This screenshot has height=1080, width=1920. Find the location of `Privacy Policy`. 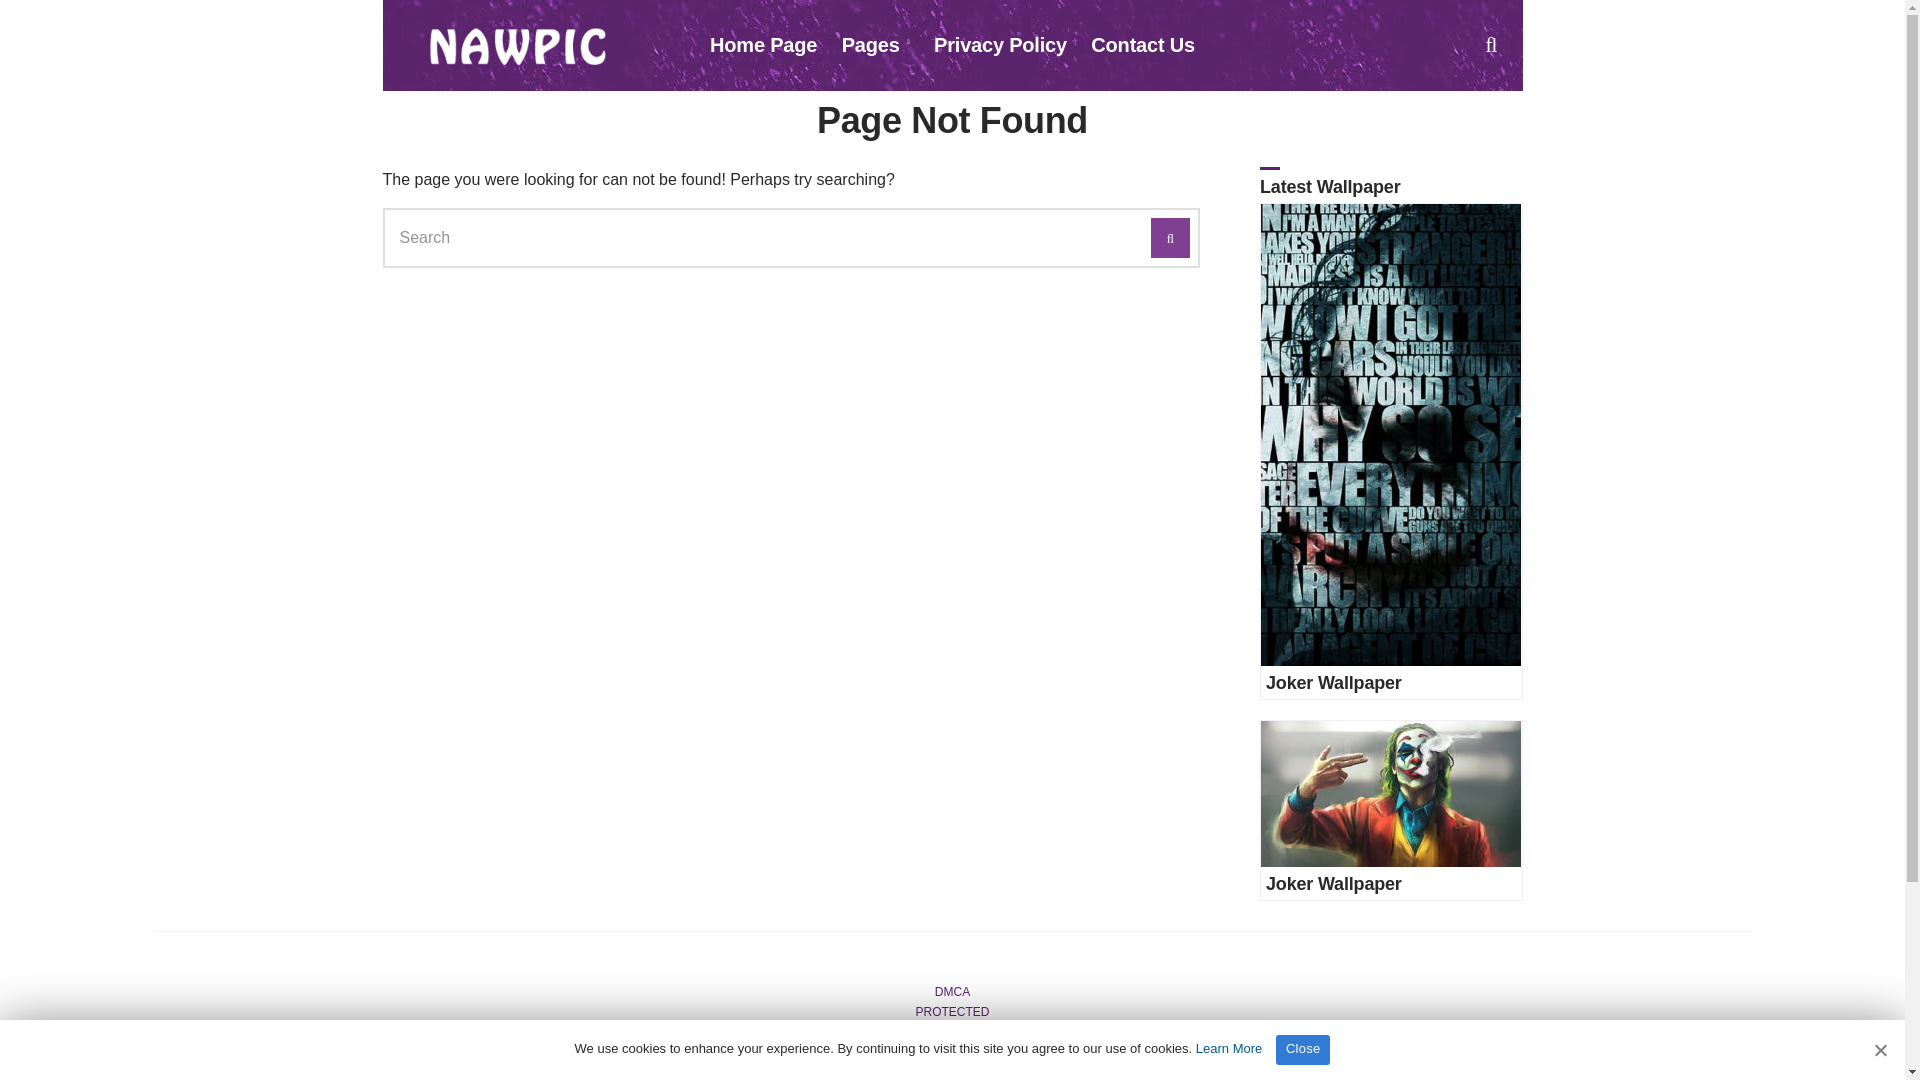

Privacy Policy is located at coordinates (1000, 46).